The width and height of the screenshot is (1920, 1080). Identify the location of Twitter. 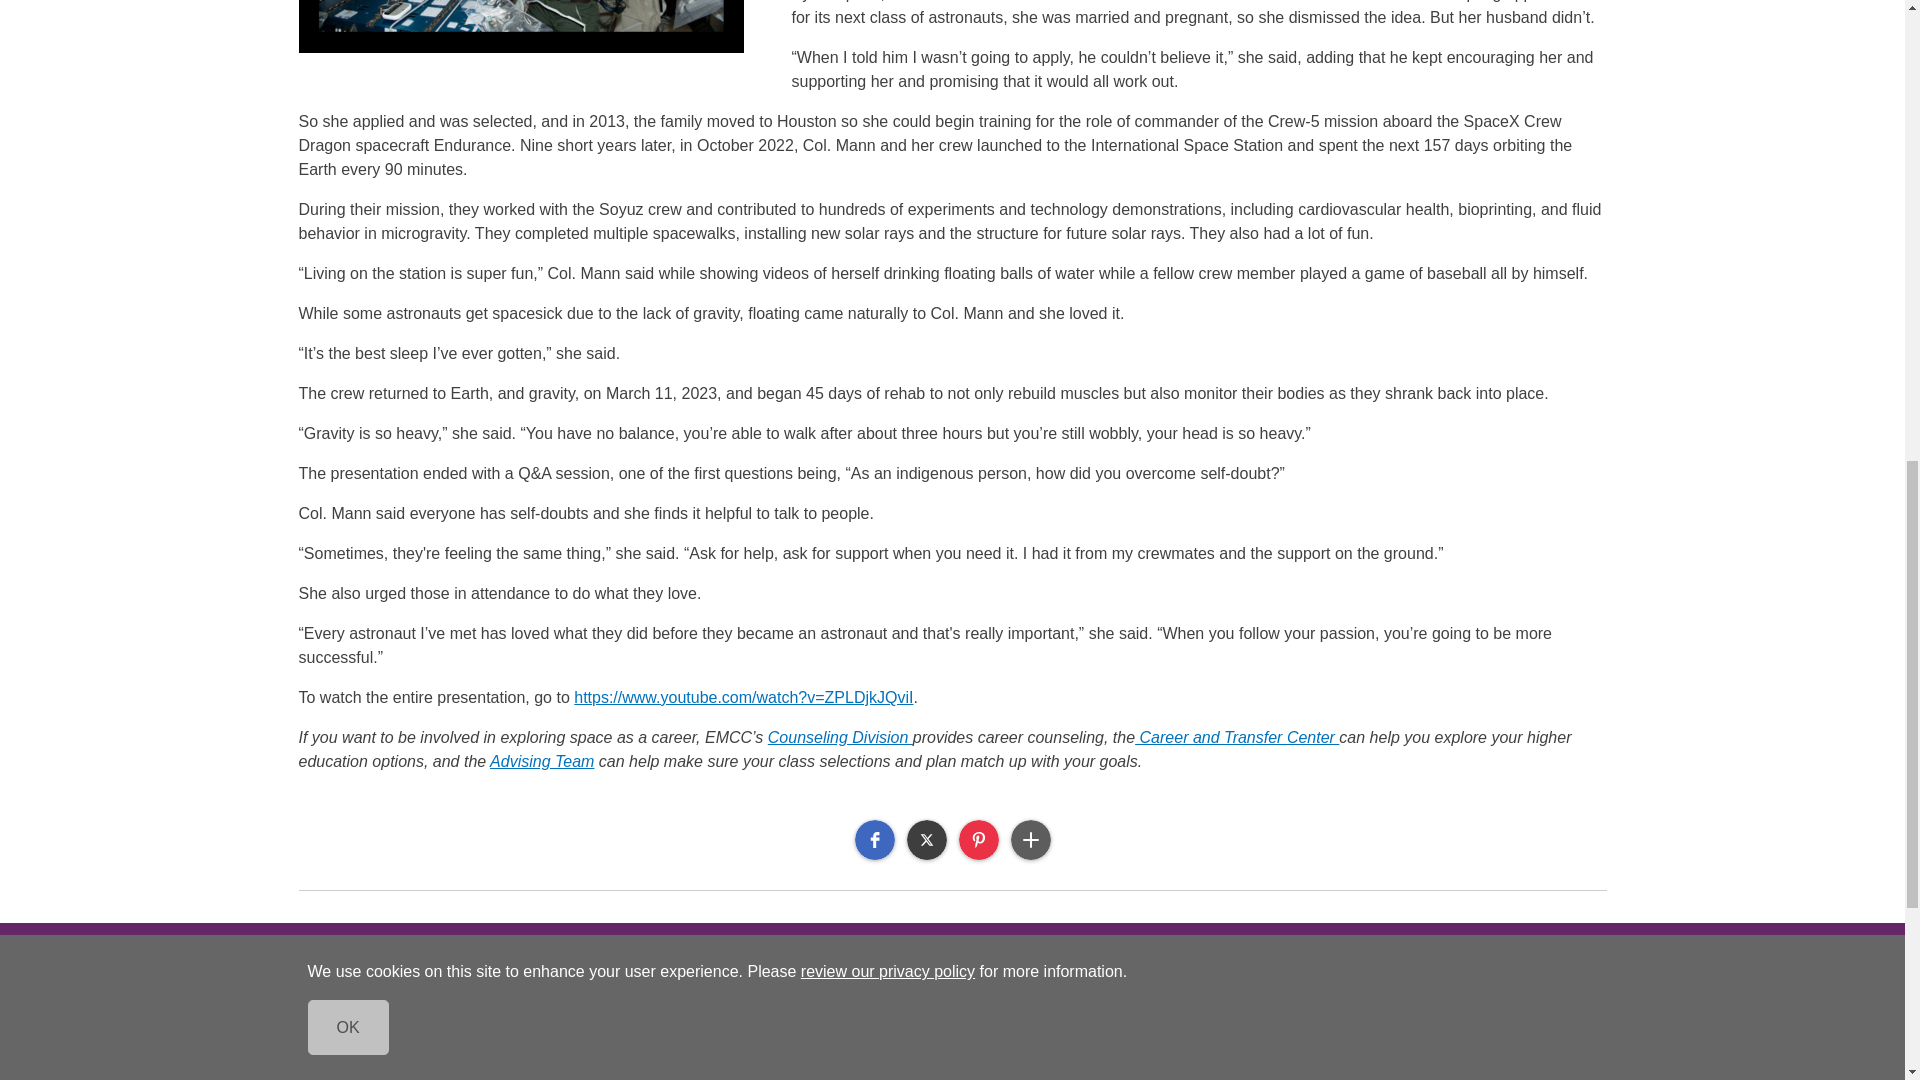
(926, 839).